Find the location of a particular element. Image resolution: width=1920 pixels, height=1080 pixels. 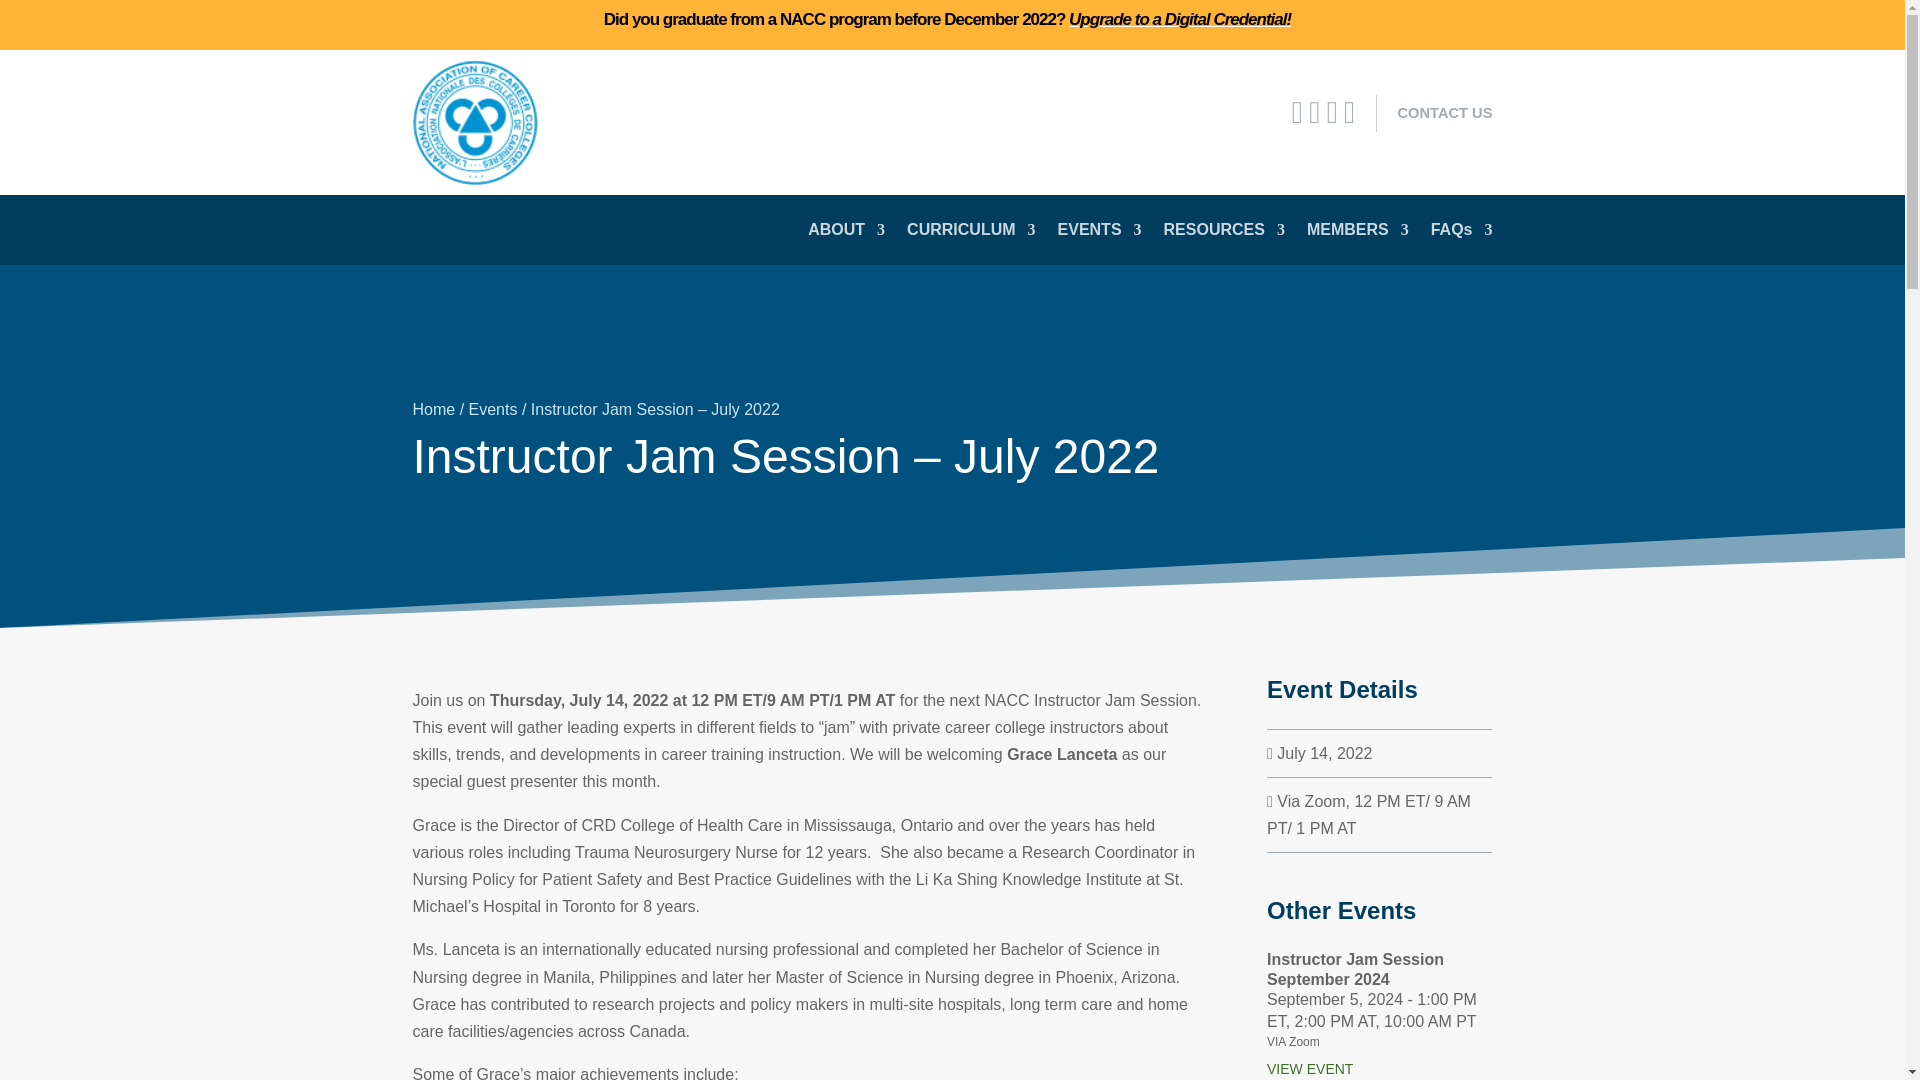

NACC-logo-100x100 is located at coordinates (474, 122).